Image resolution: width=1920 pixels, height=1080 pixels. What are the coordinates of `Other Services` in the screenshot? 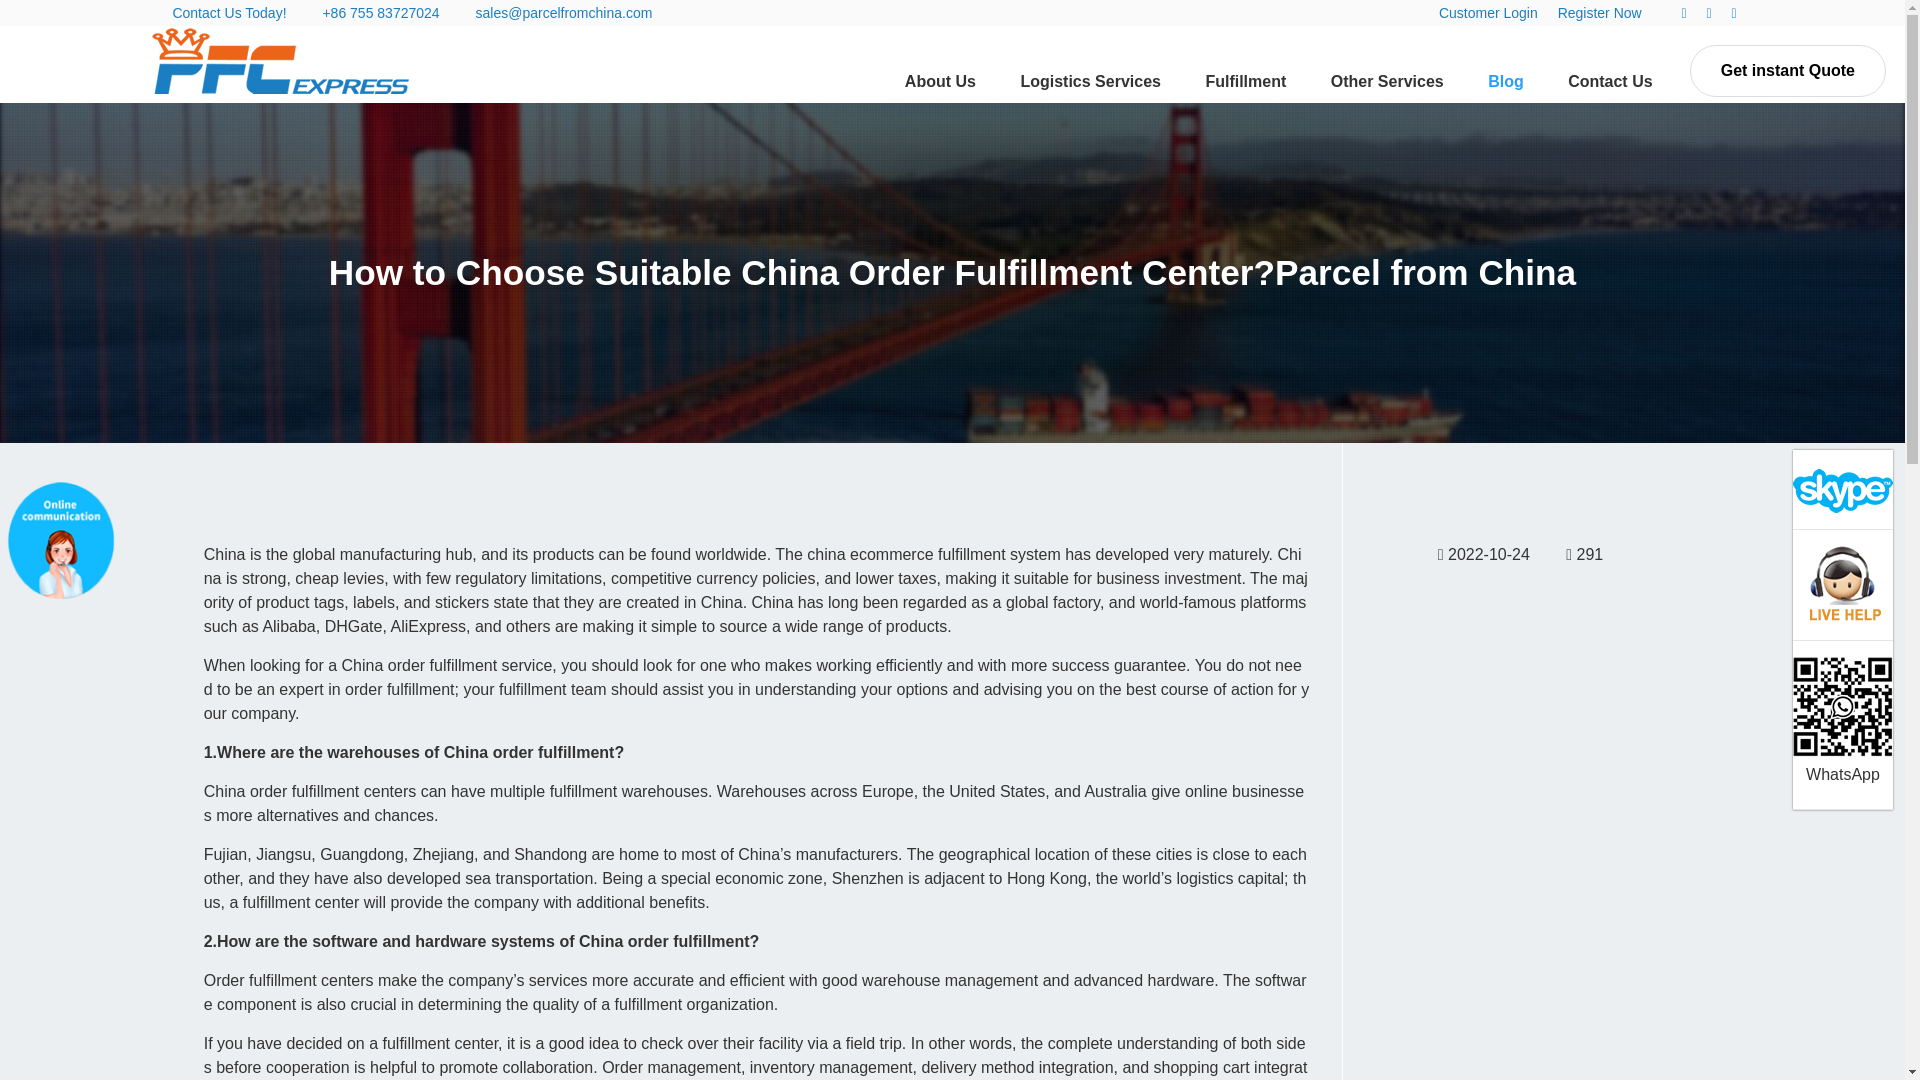 It's located at (1387, 81).